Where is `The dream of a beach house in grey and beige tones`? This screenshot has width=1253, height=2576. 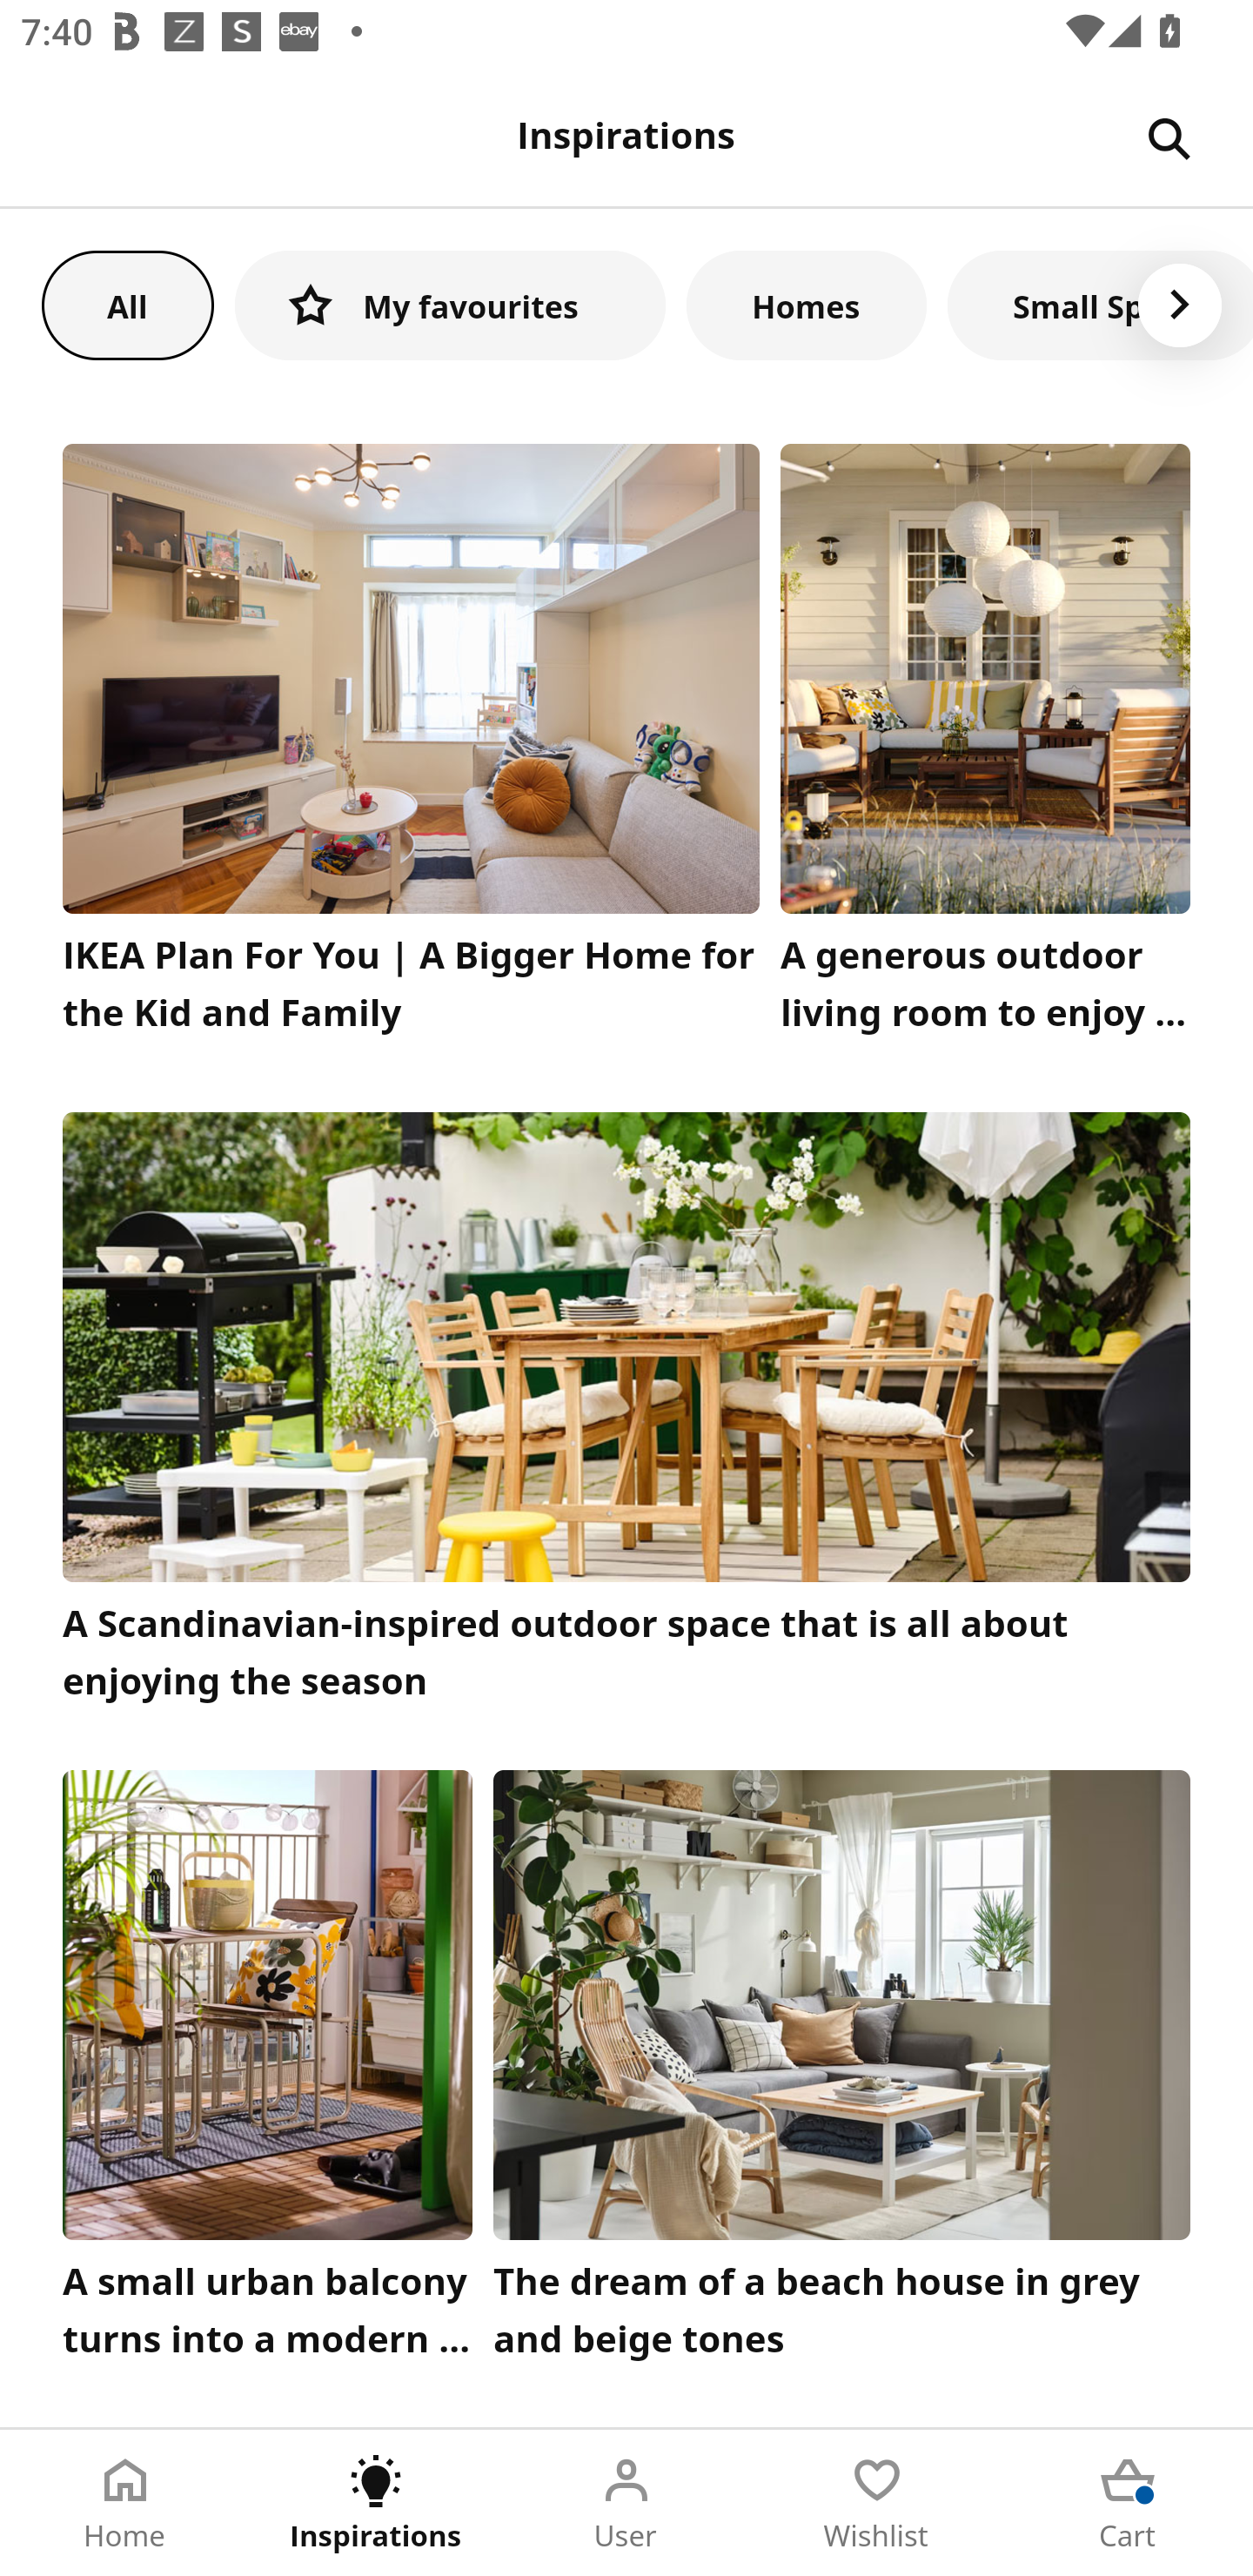 The dream of a beach house in grey and beige tones is located at coordinates (842, 2072).